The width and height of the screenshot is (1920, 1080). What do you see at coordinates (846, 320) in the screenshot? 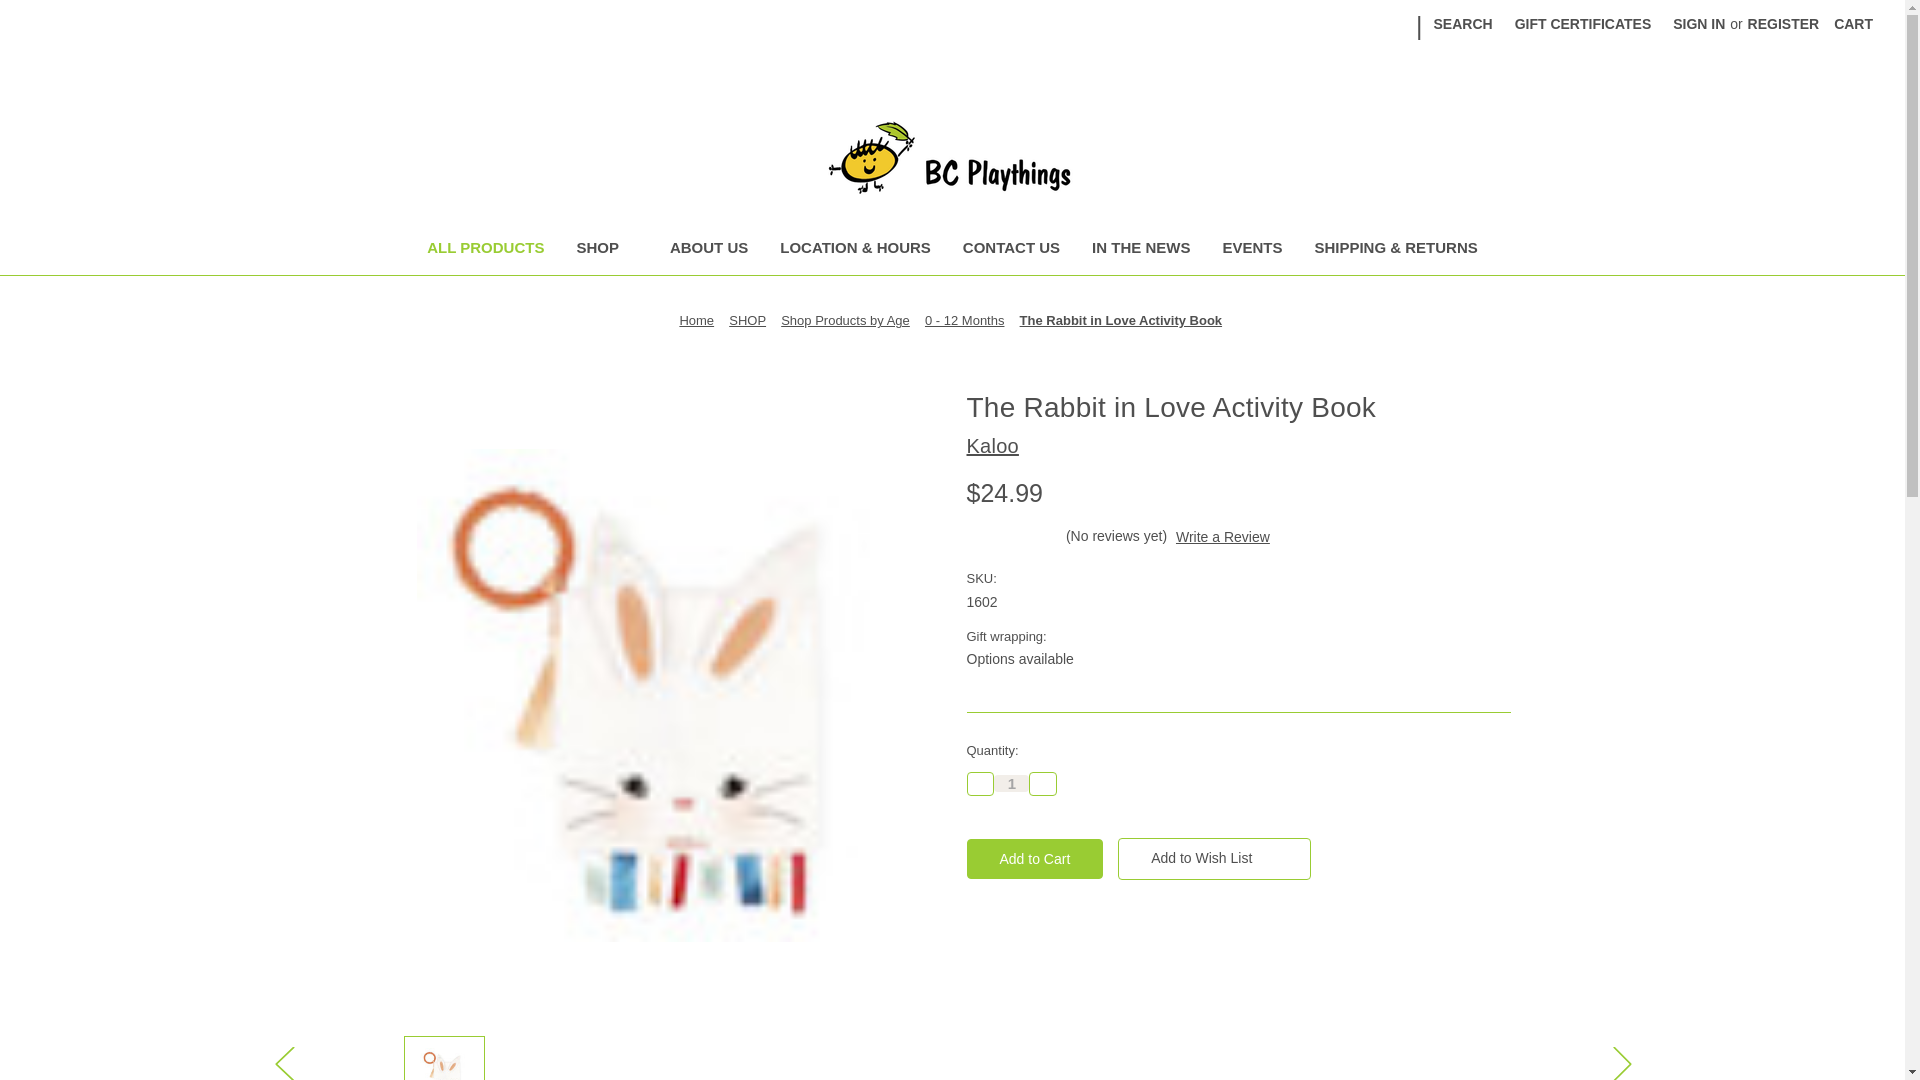
I see `Shop Products by Age` at bounding box center [846, 320].